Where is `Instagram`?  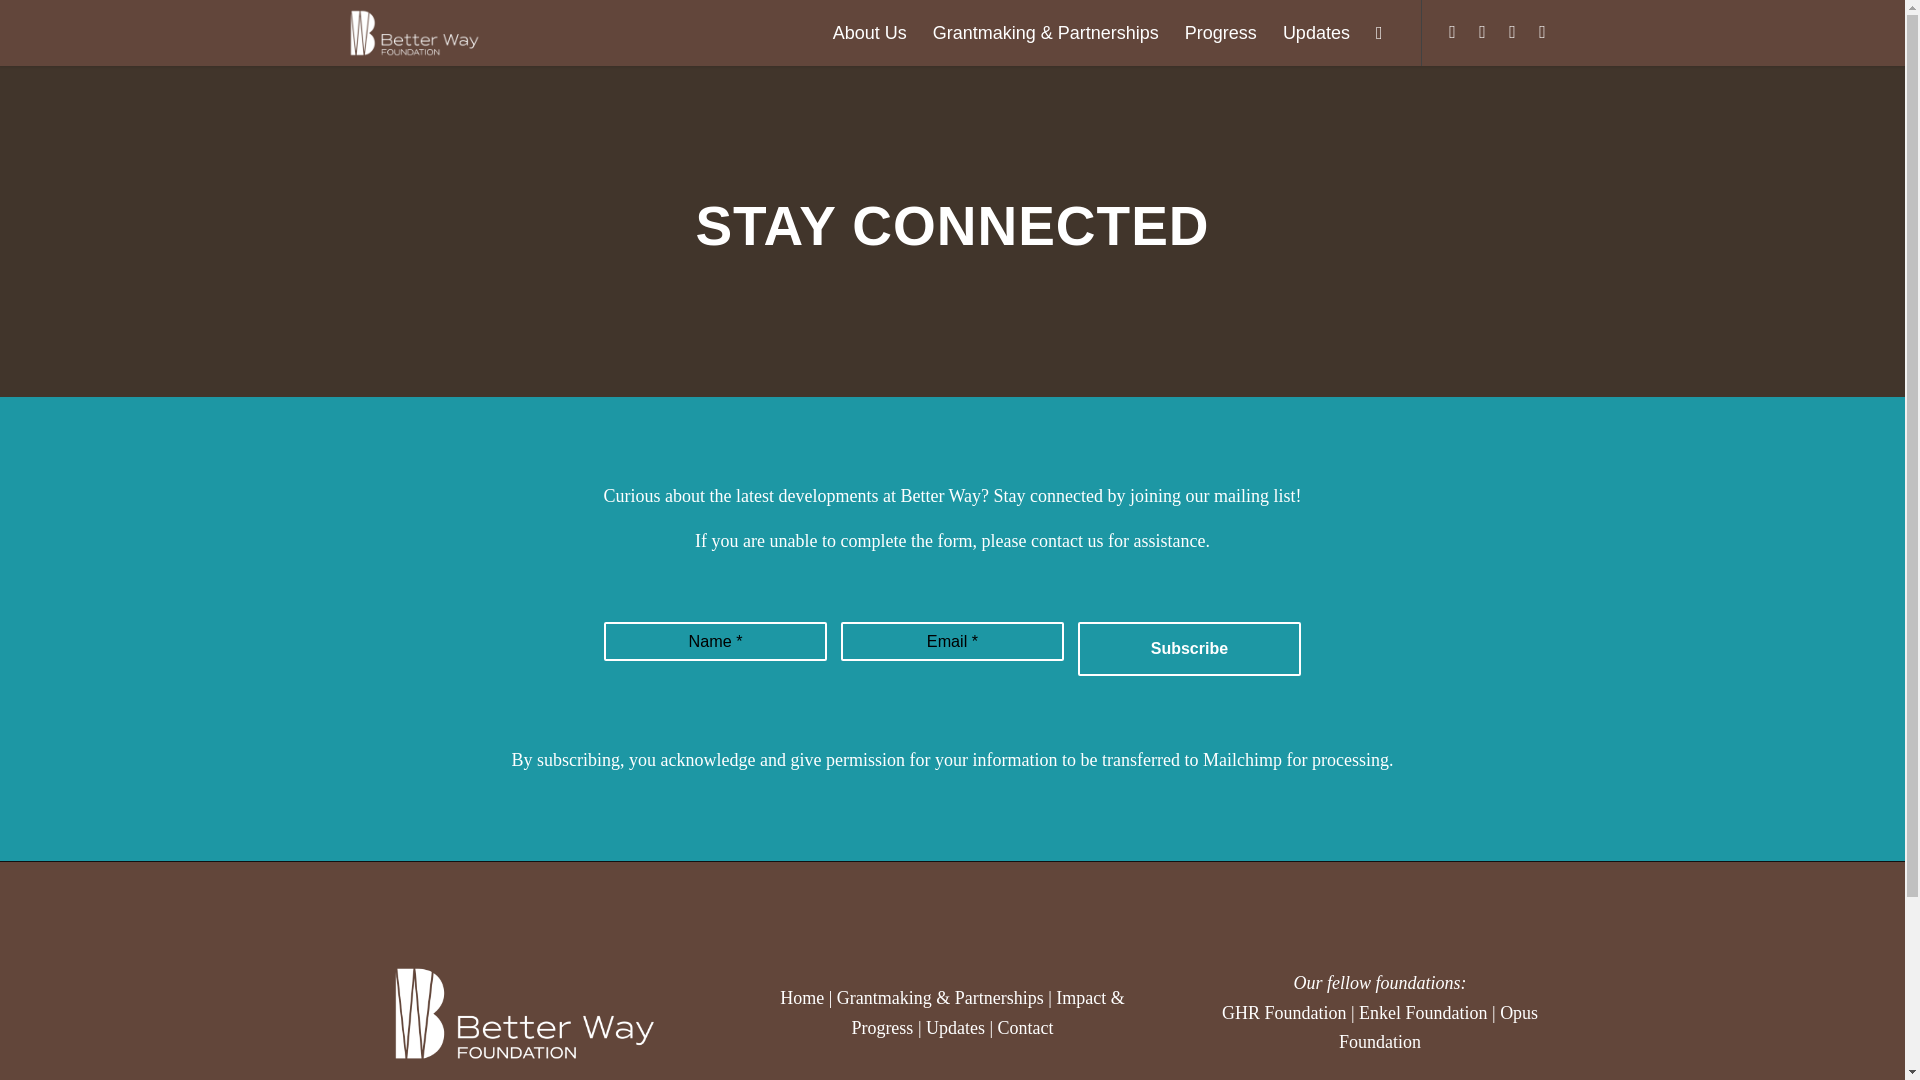 Instagram is located at coordinates (1453, 32).